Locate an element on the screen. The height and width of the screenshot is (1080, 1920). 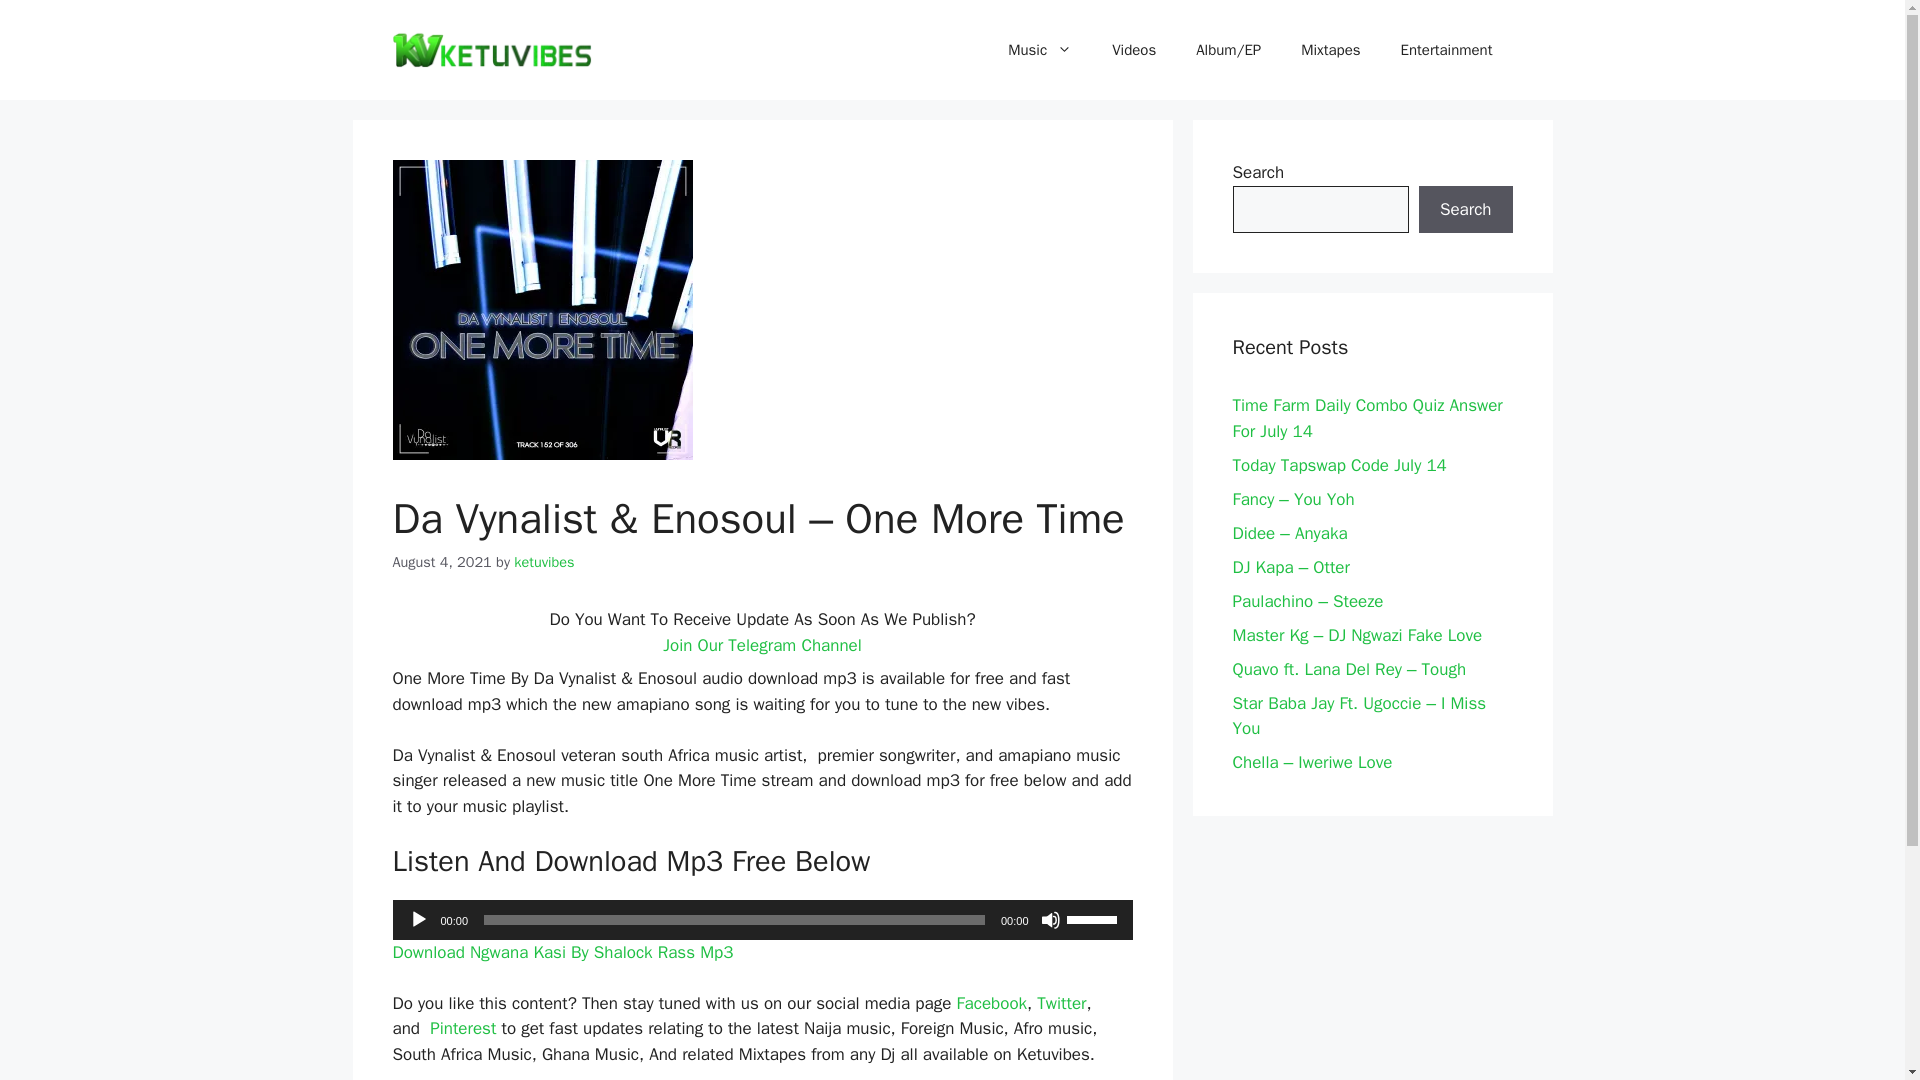
Play is located at coordinates (418, 920).